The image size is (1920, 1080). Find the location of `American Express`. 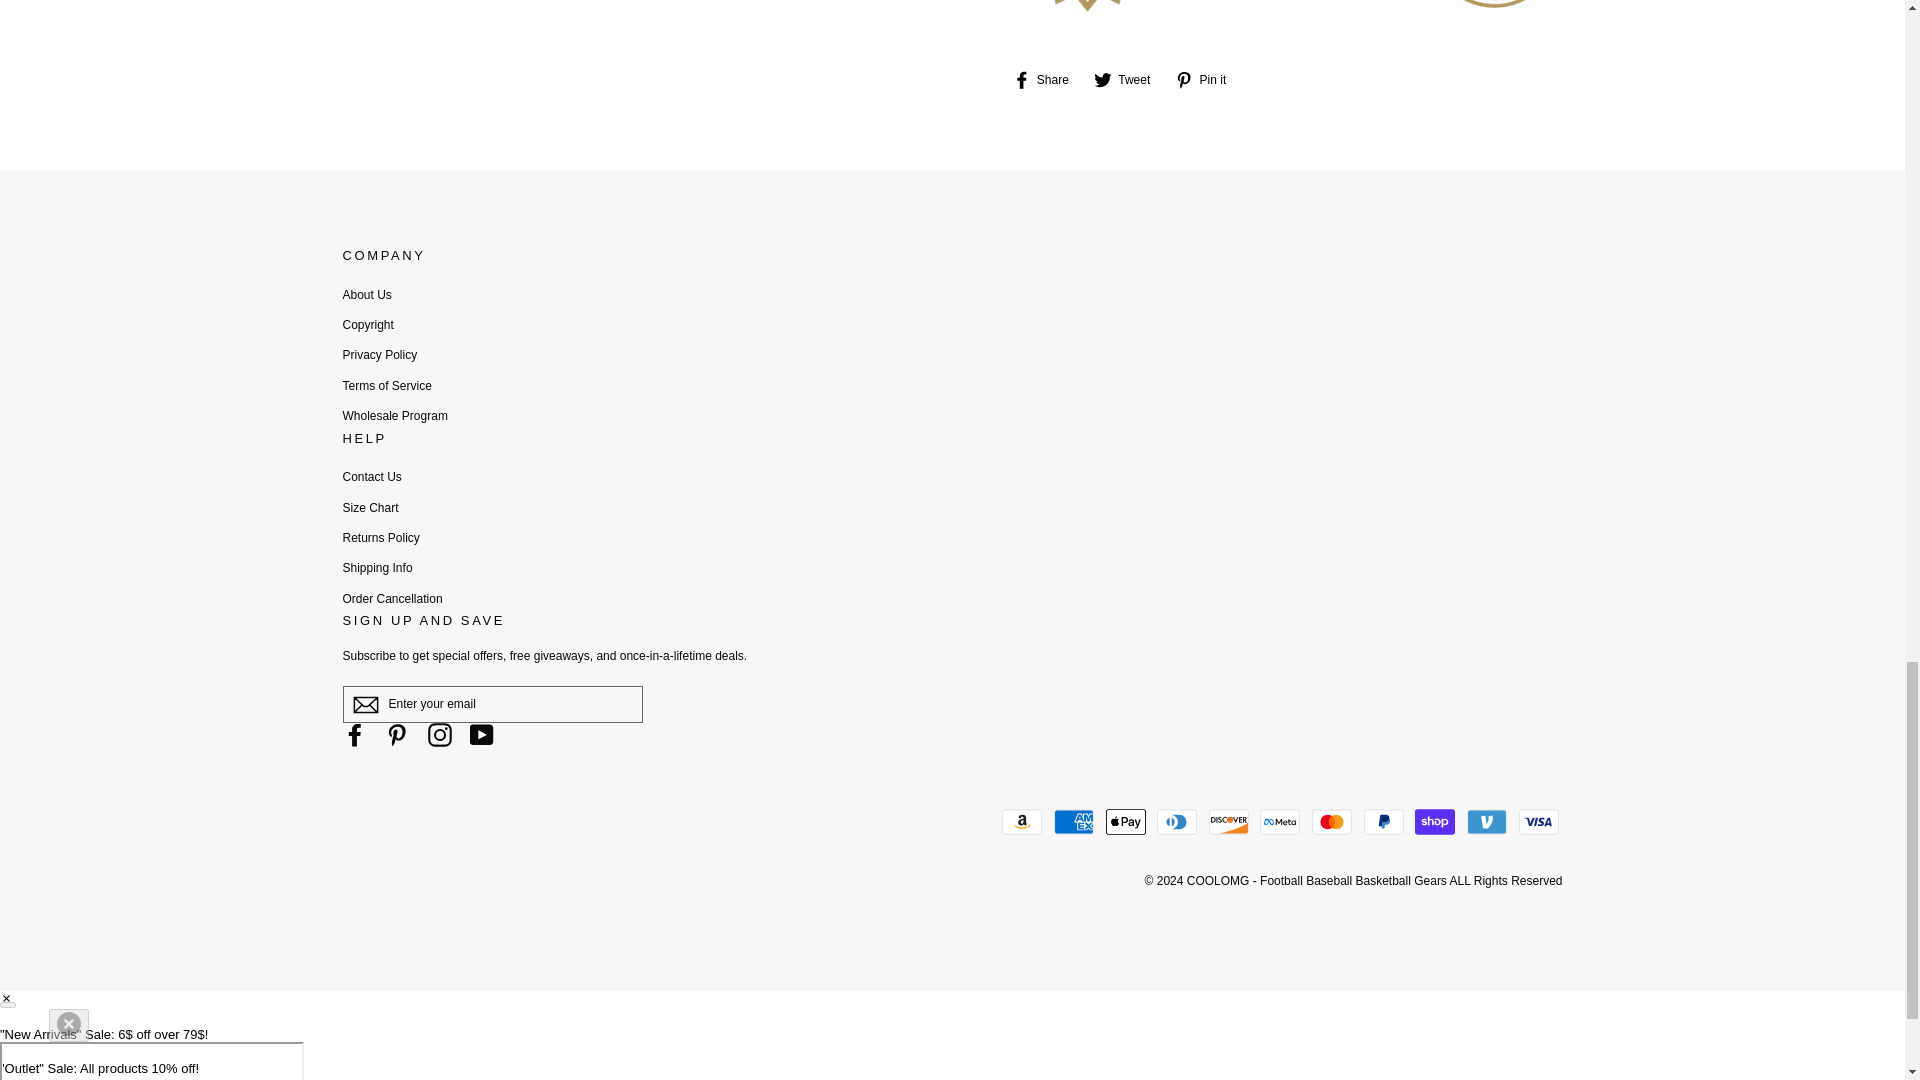

American Express is located at coordinates (1074, 822).